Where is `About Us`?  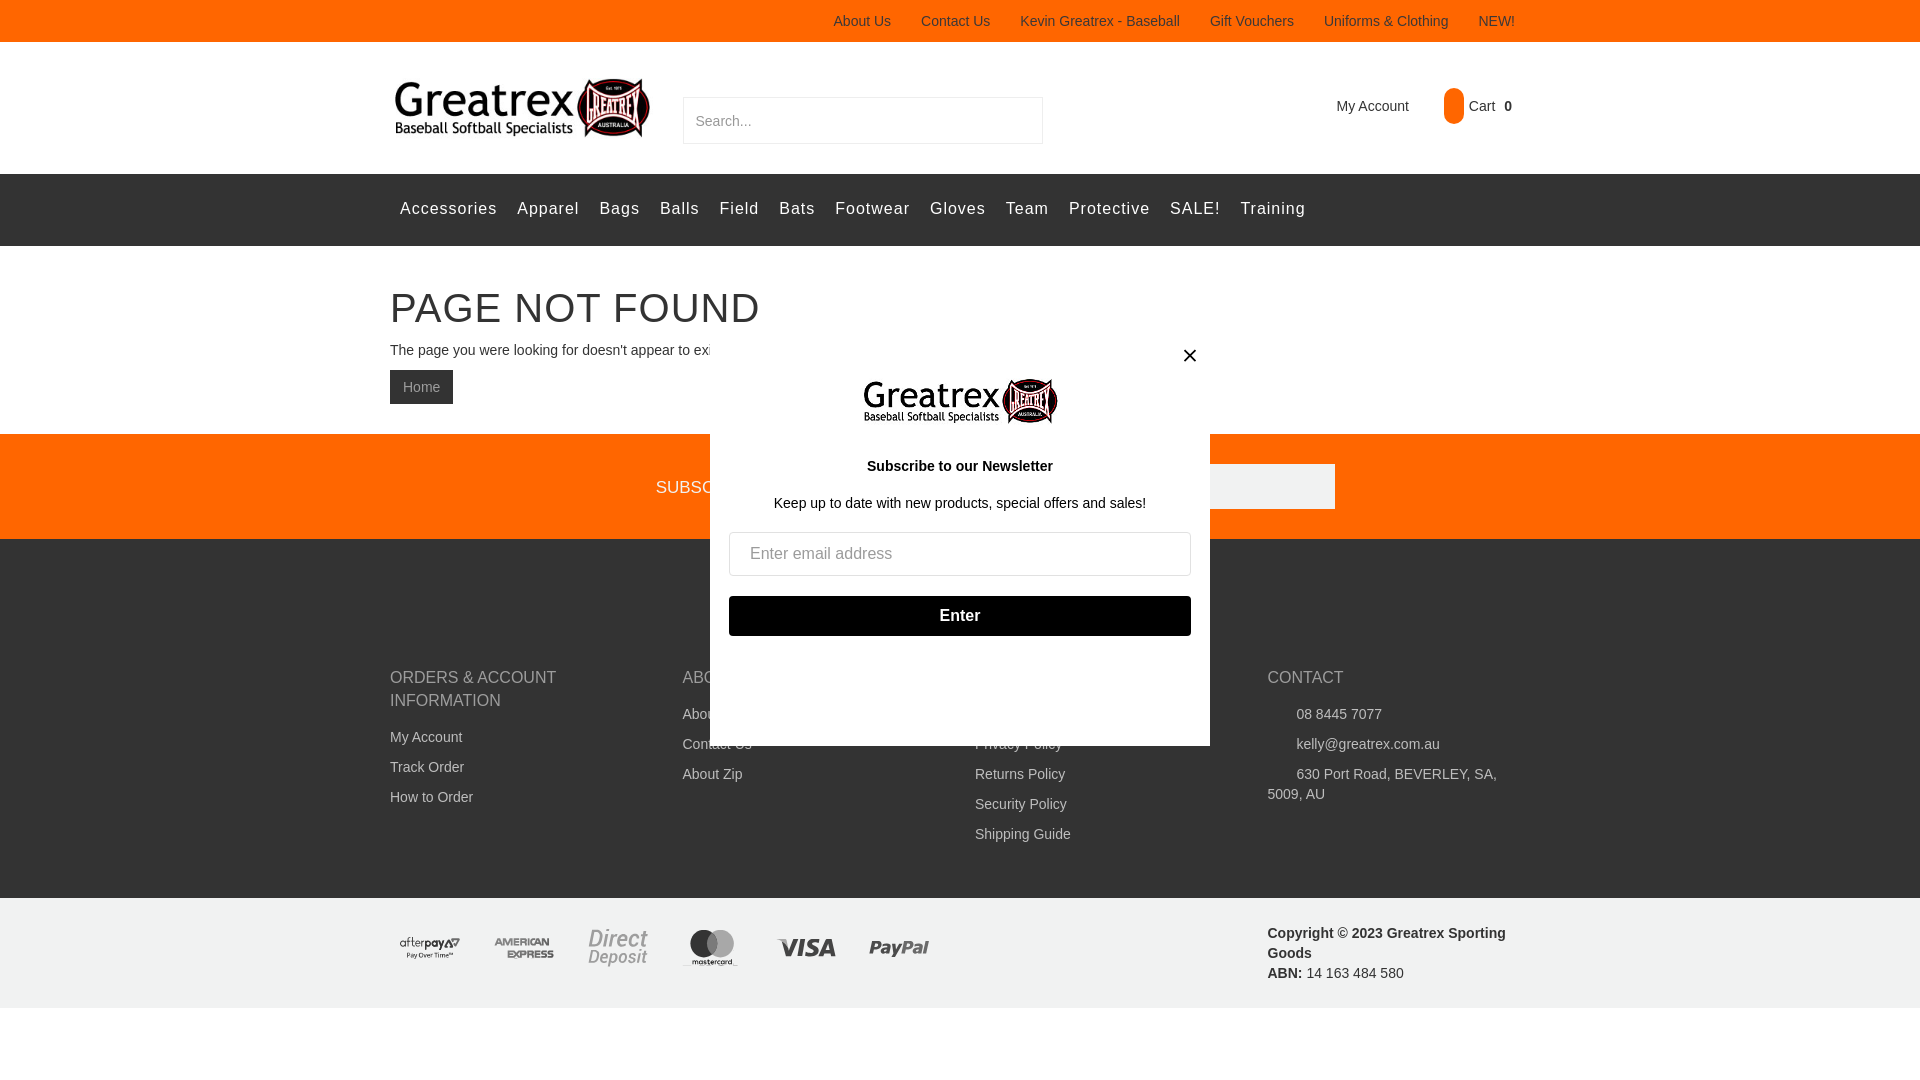 About Us is located at coordinates (807, 714).